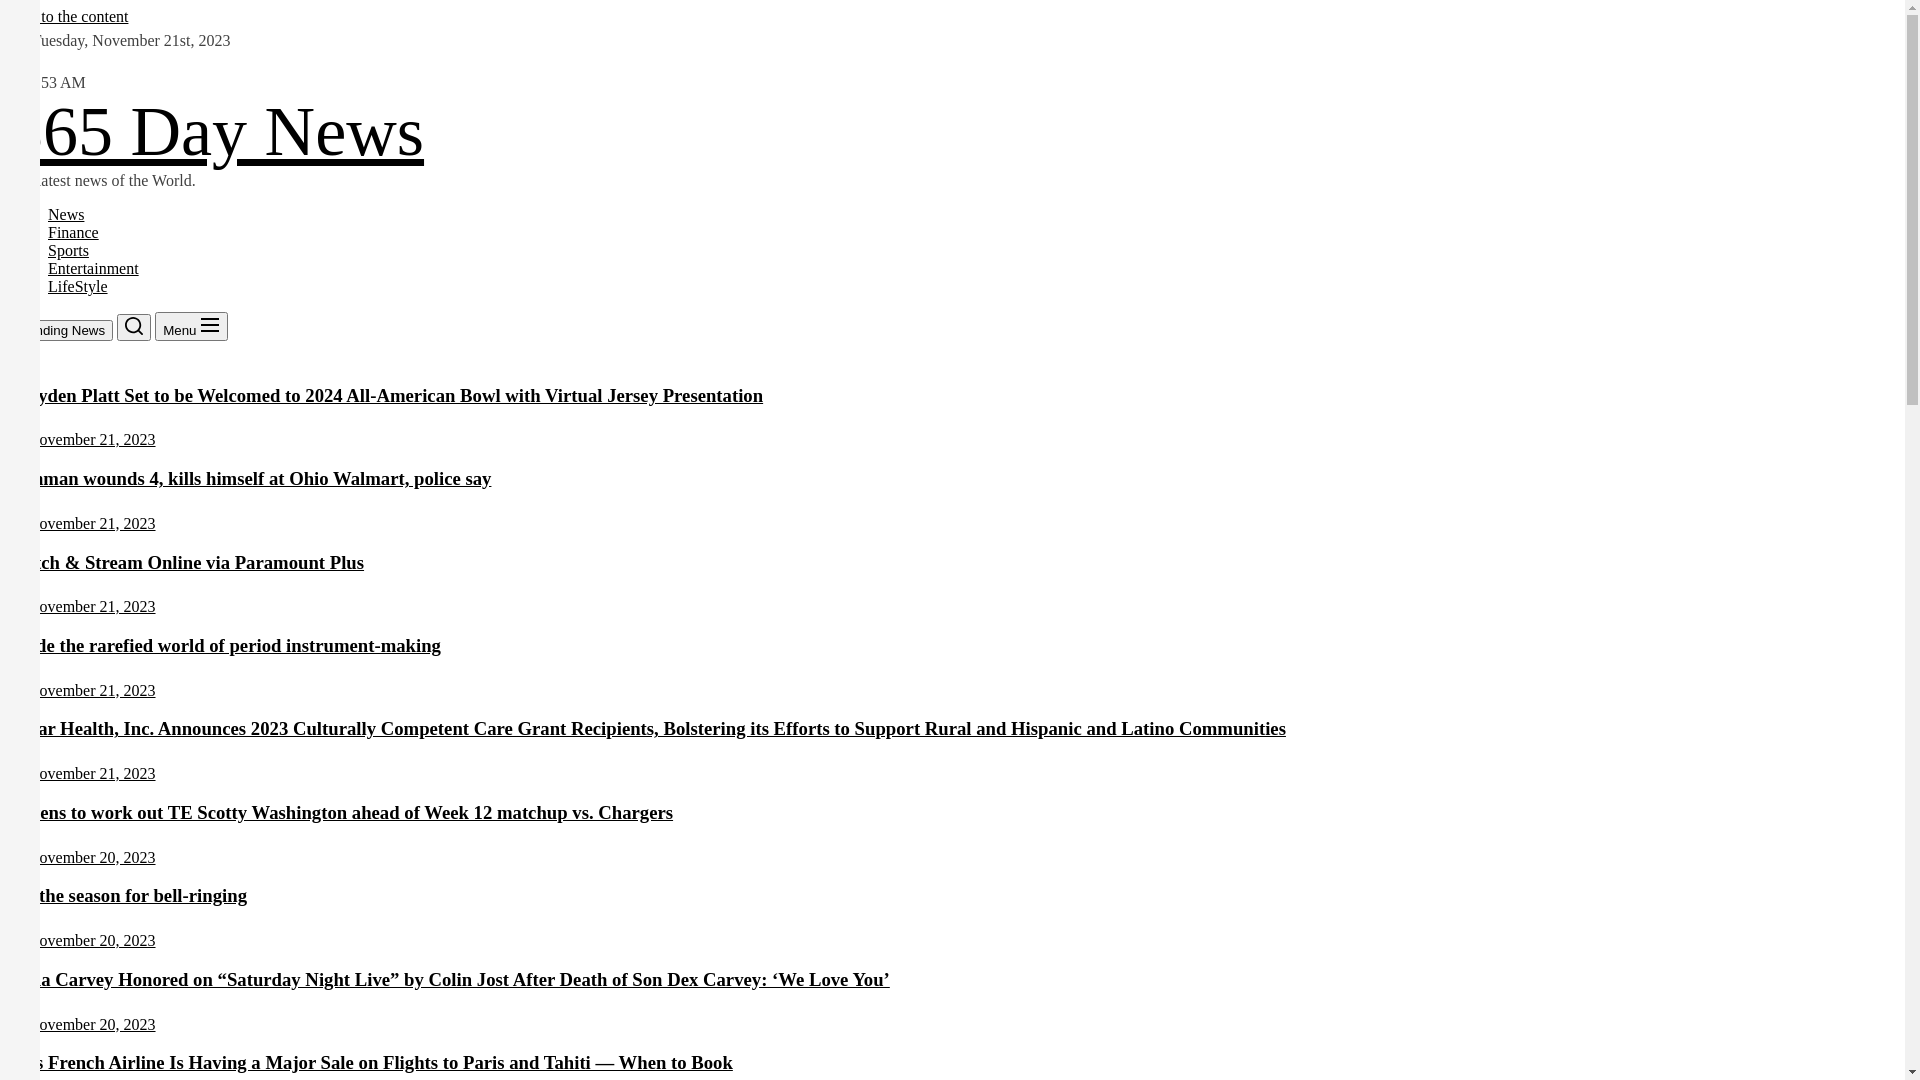  I want to click on inside the rarefied world of period instrument-making, so click(224, 645).